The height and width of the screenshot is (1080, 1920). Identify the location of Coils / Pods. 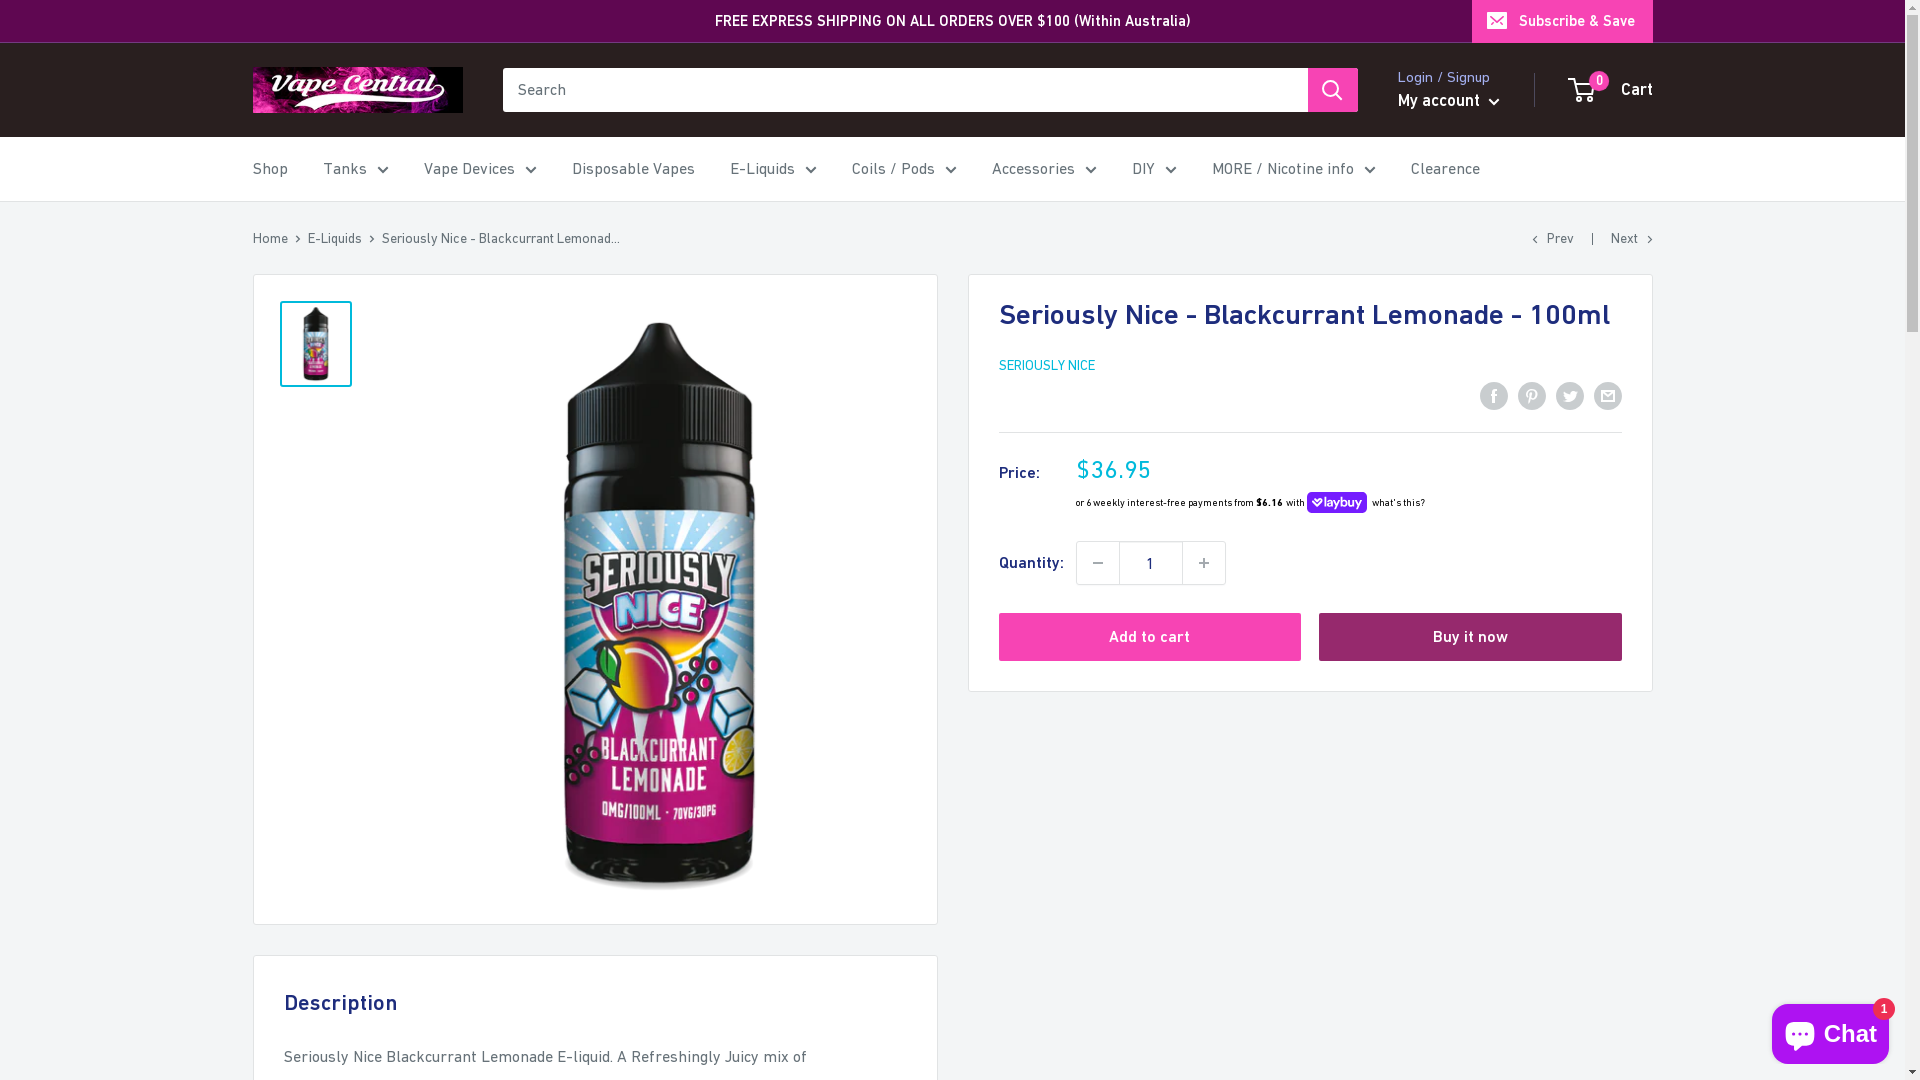
(904, 169).